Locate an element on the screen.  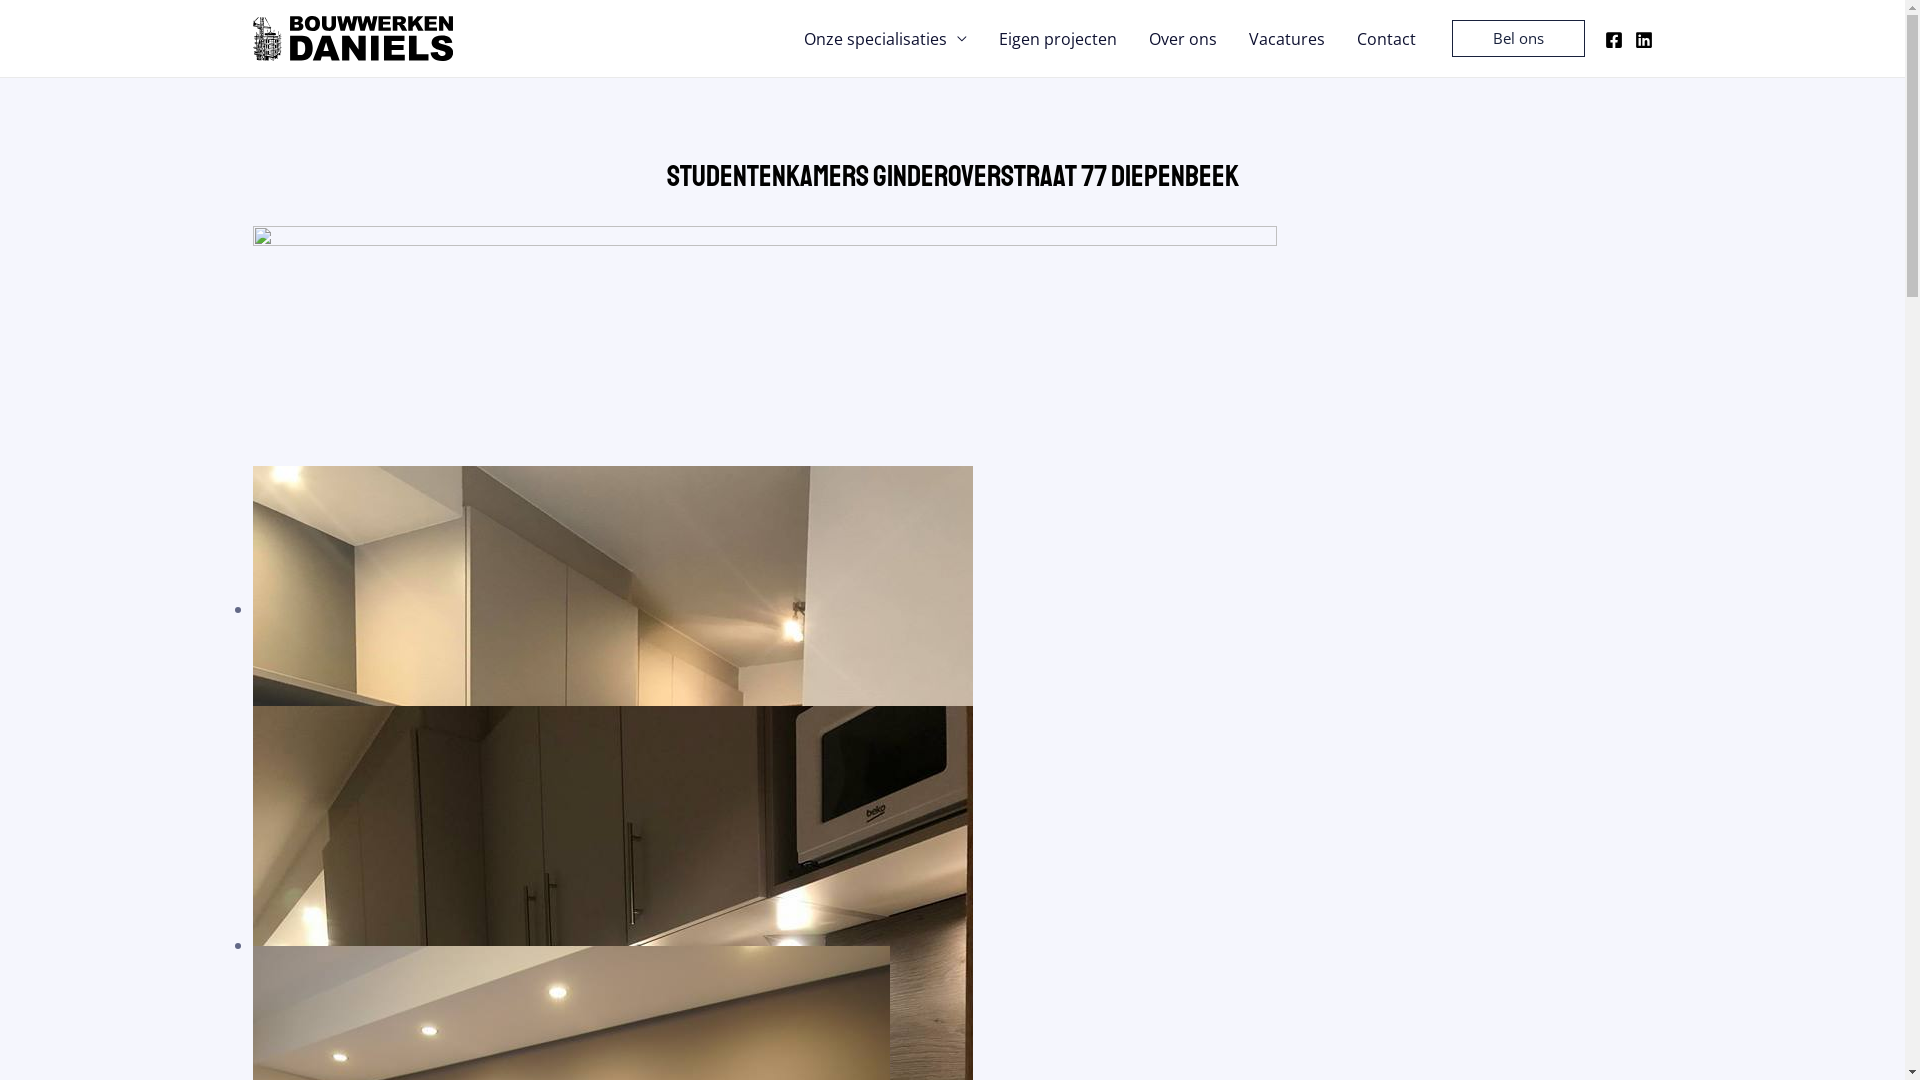
Over ons is located at coordinates (1182, 39).